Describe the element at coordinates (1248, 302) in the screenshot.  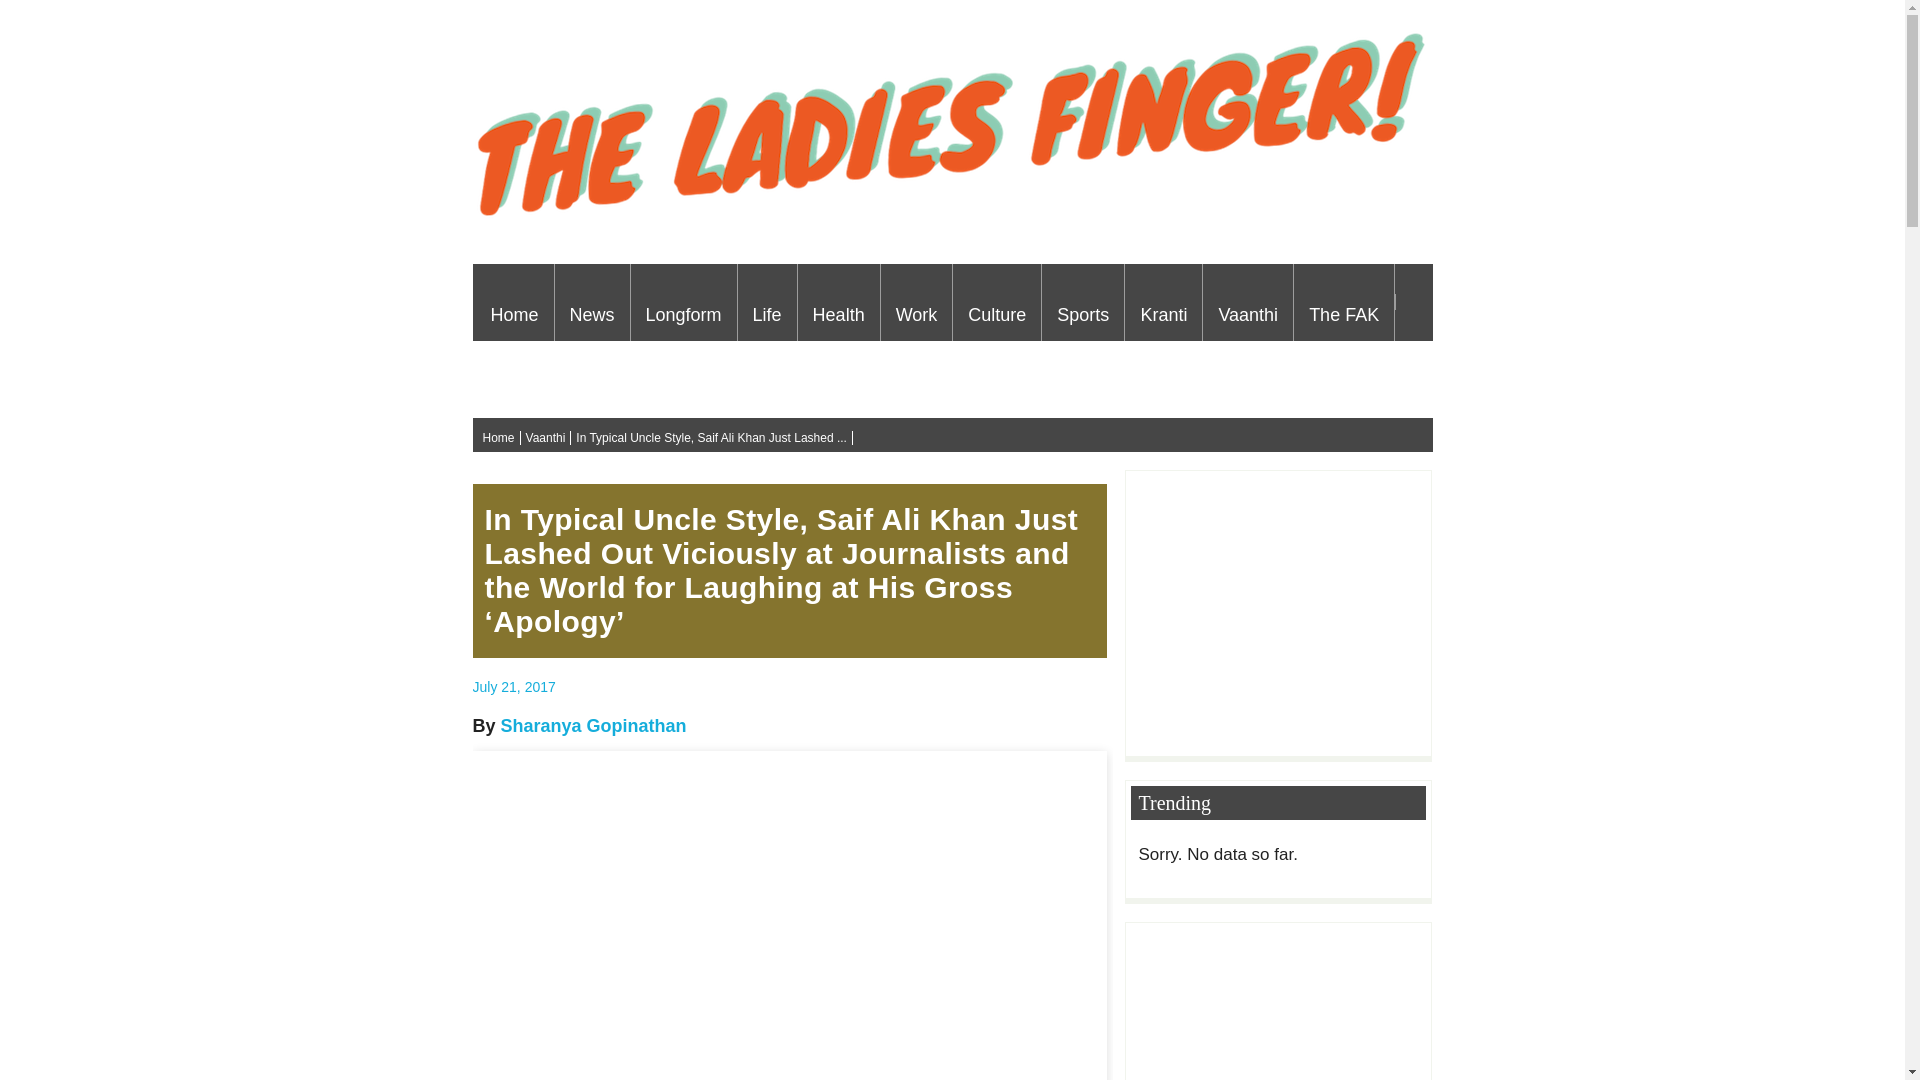
I see `Vaanthi` at that location.